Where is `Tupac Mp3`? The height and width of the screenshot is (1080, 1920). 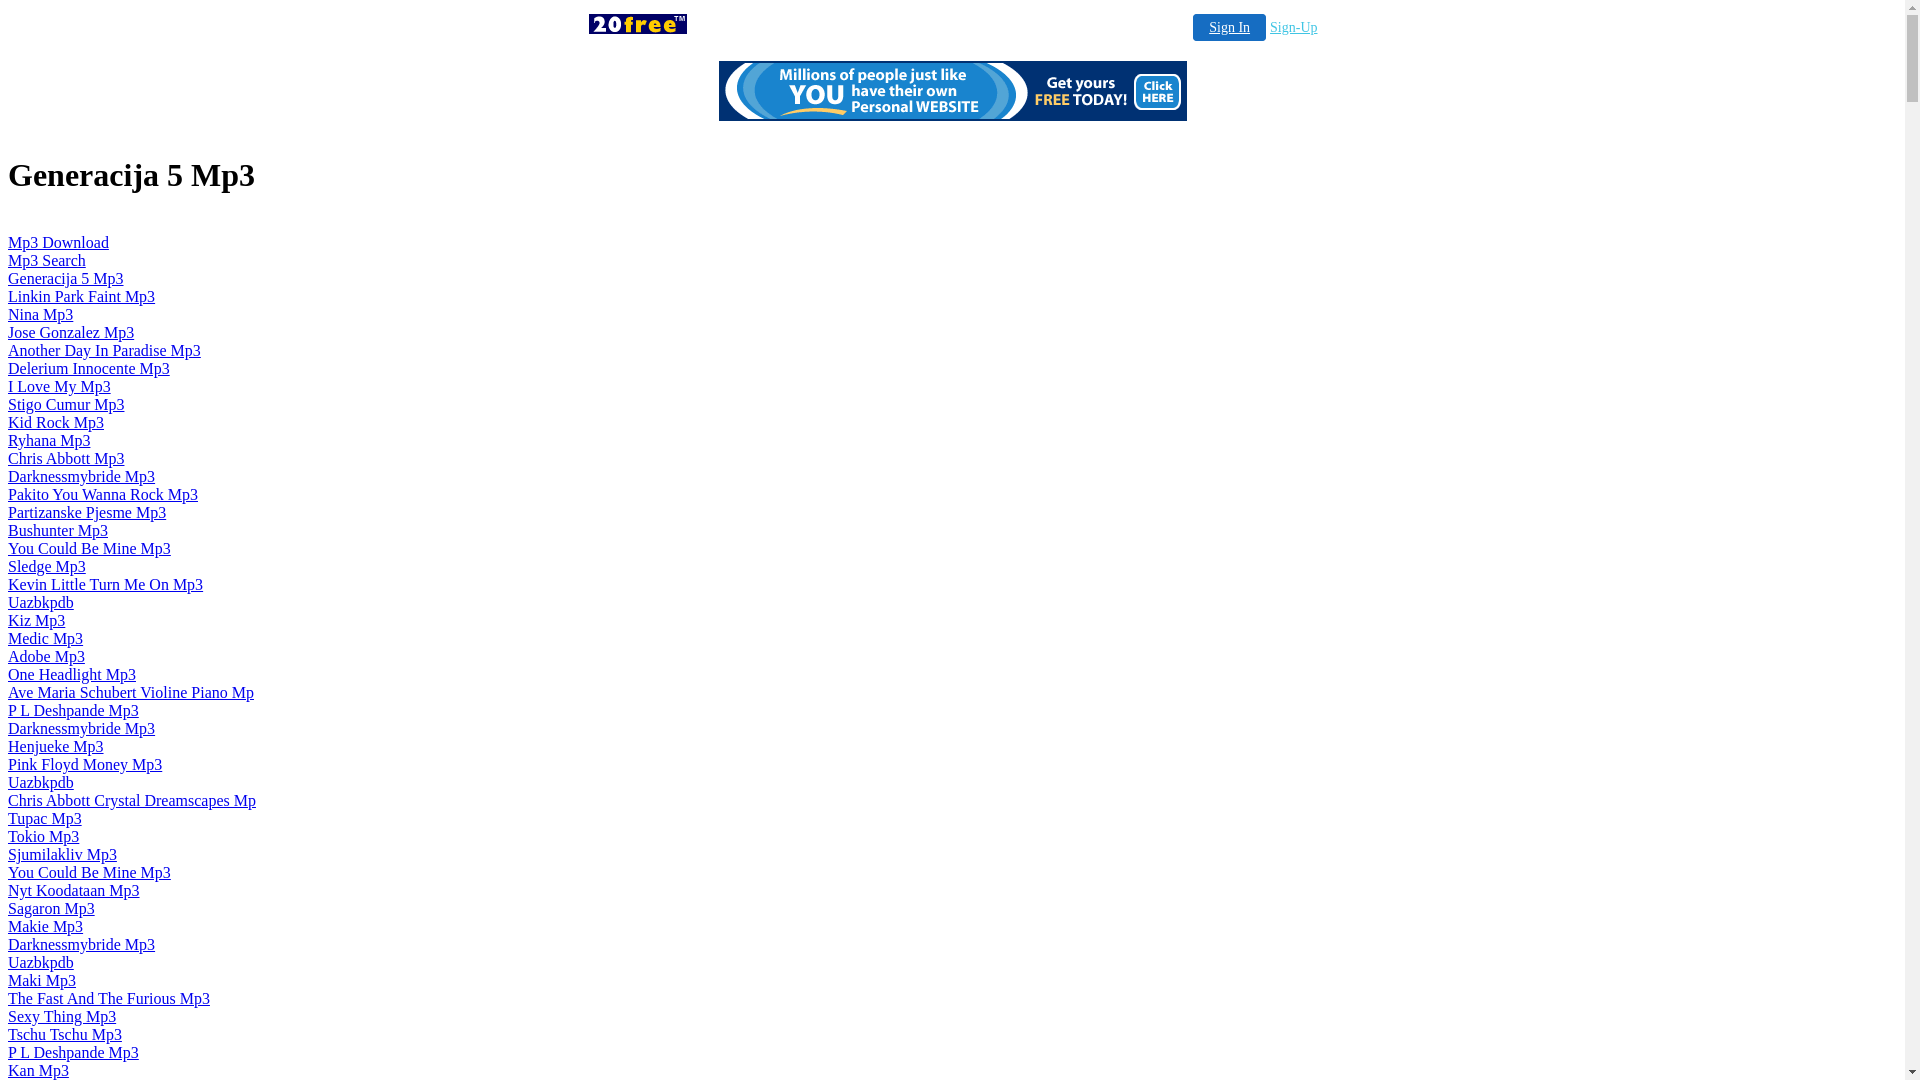 Tupac Mp3 is located at coordinates (45, 818).